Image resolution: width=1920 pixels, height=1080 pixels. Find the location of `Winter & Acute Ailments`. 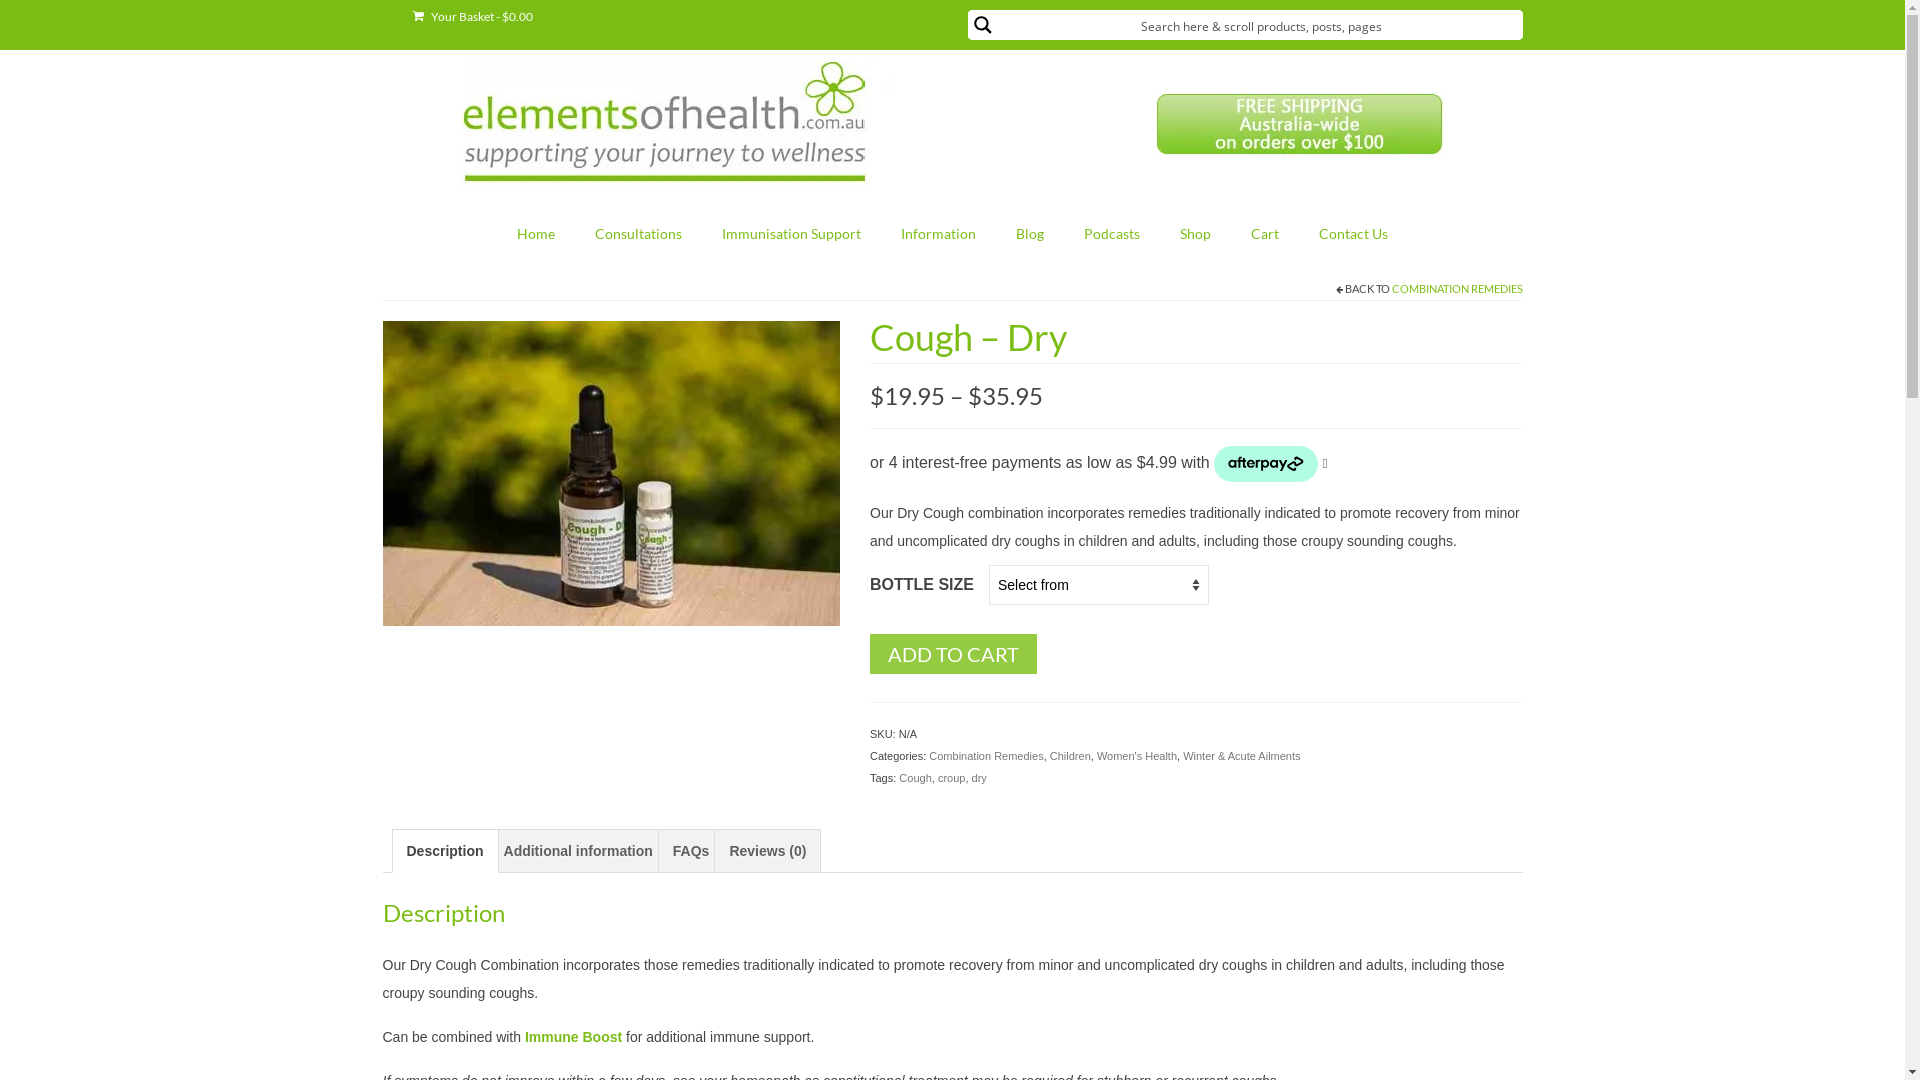

Winter & Acute Ailments is located at coordinates (1242, 756).